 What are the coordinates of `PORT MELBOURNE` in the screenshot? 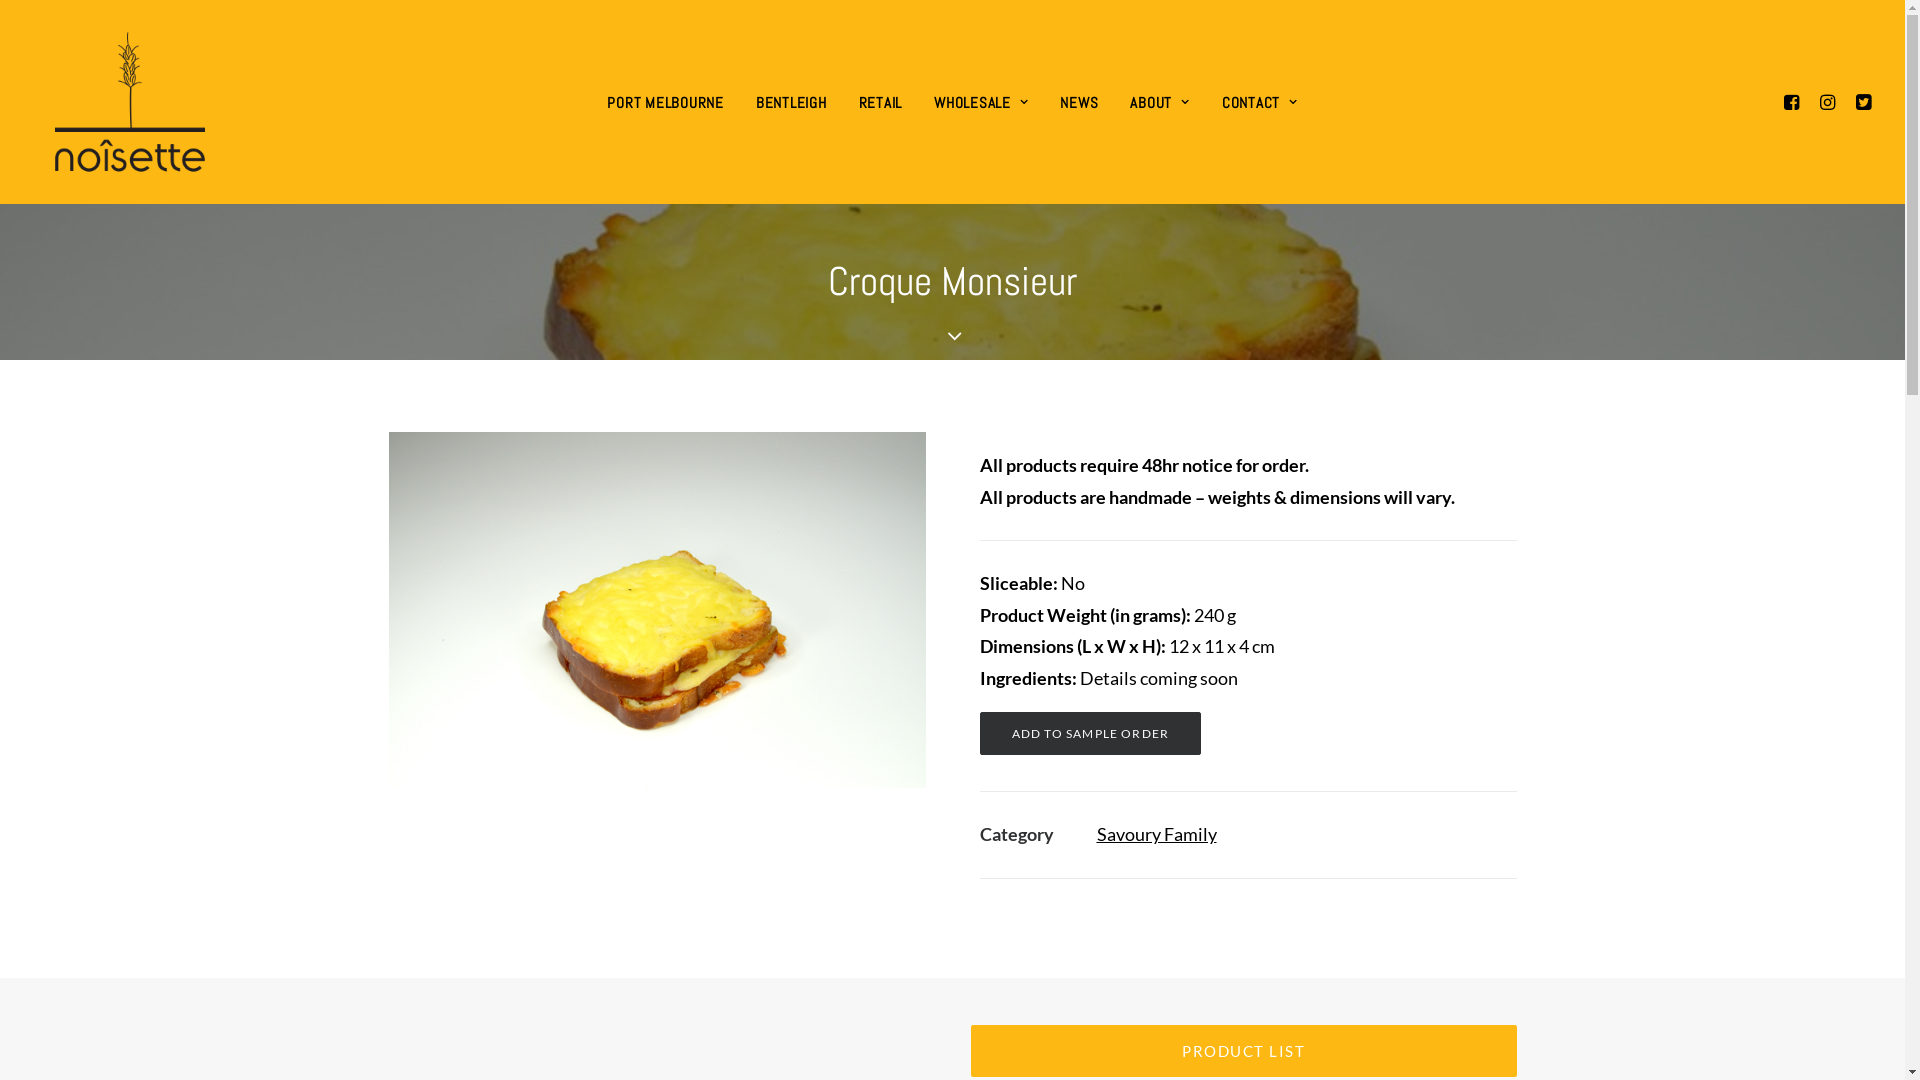 It's located at (666, 102).